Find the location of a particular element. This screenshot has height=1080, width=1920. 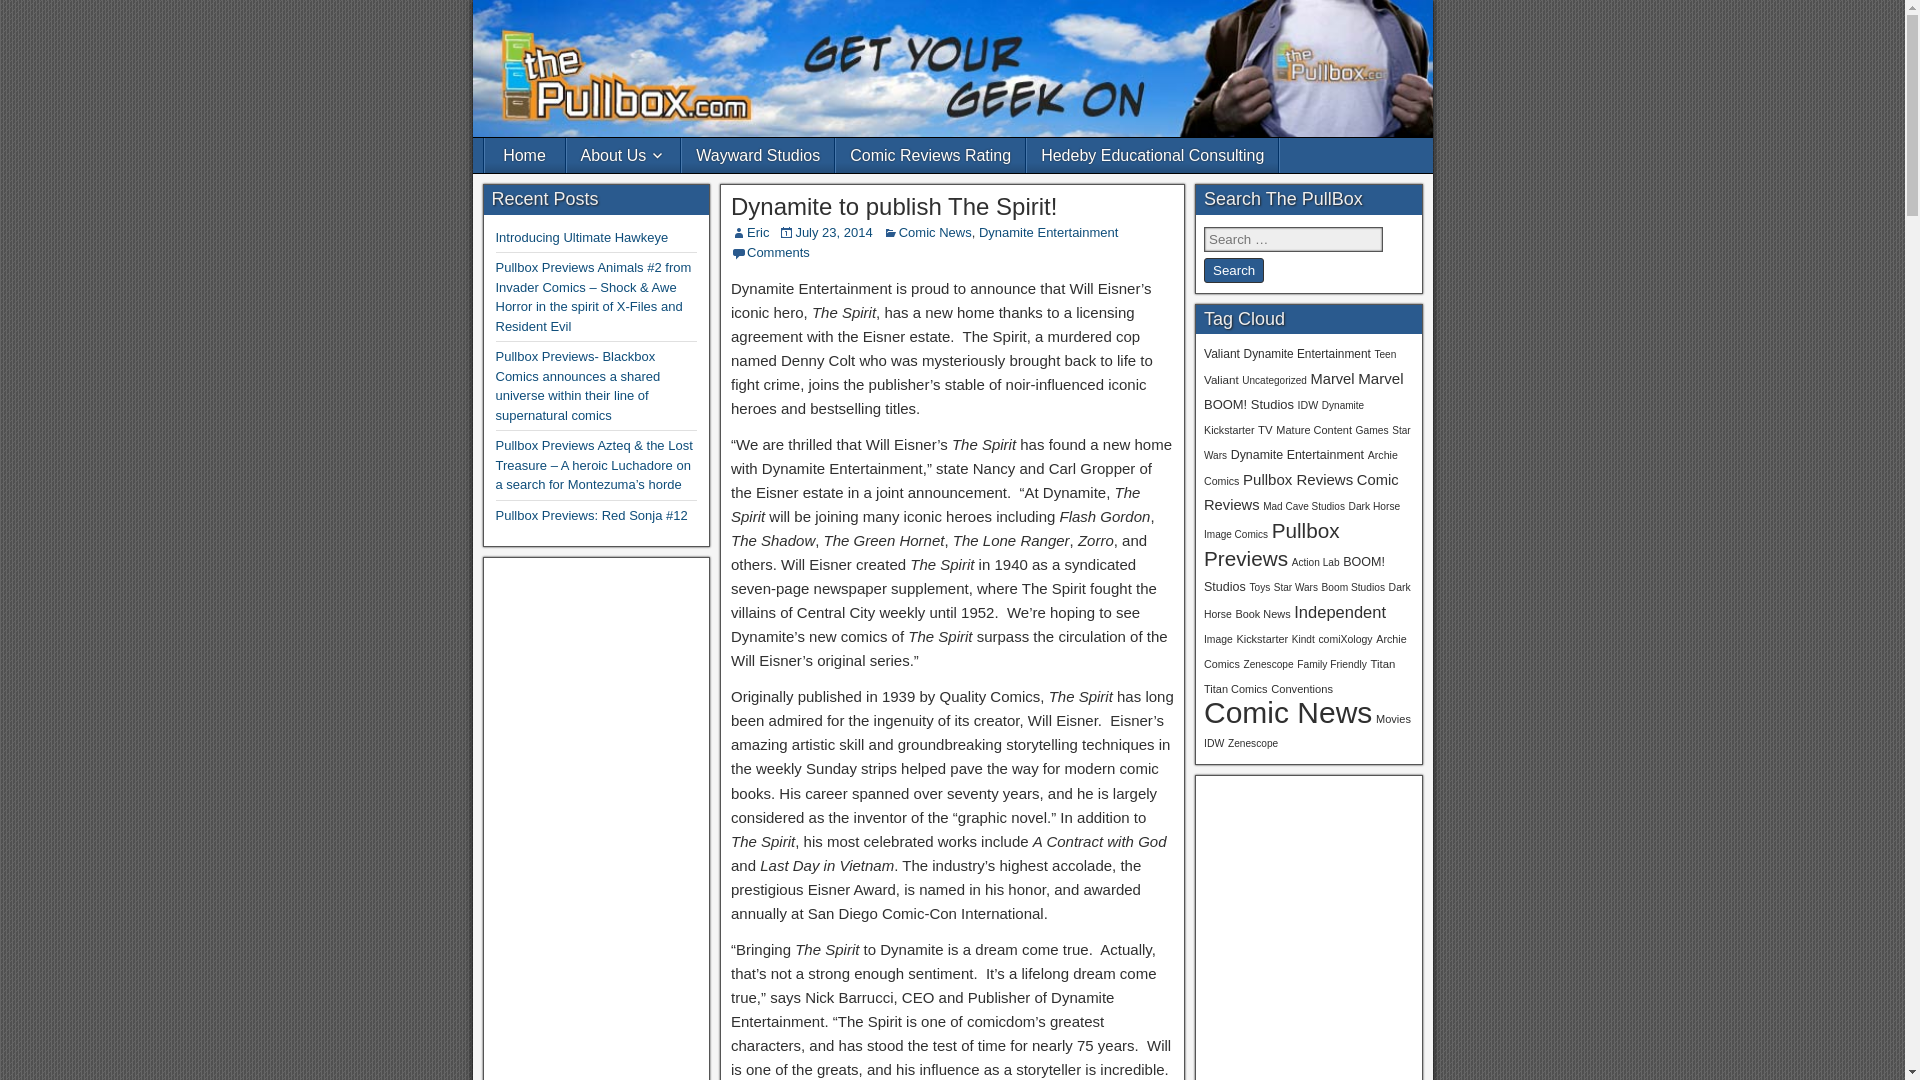

Dynamite to publish The Spirit! is located at coordinates (894, 206).